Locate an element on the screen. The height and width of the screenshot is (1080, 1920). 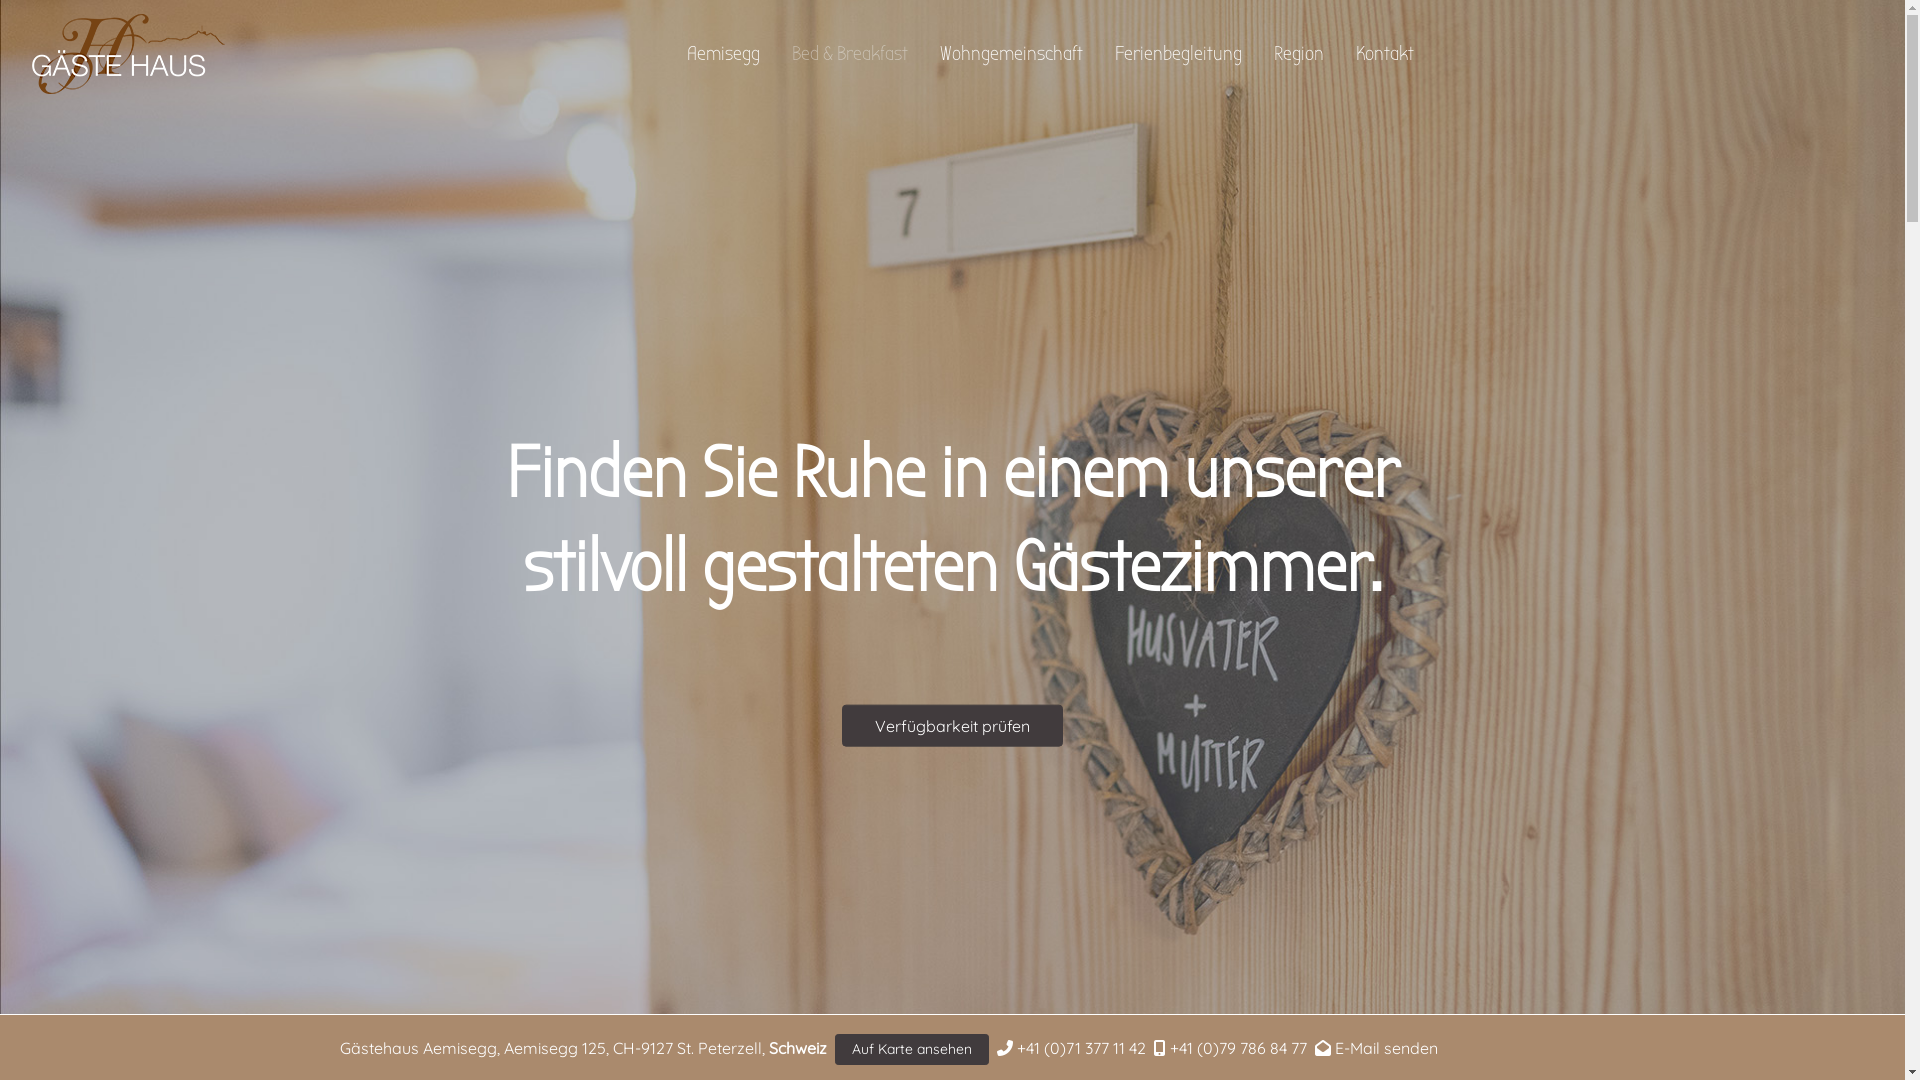
+41 (0)71 377 11 42 is located at coordinates (1080, 1048).